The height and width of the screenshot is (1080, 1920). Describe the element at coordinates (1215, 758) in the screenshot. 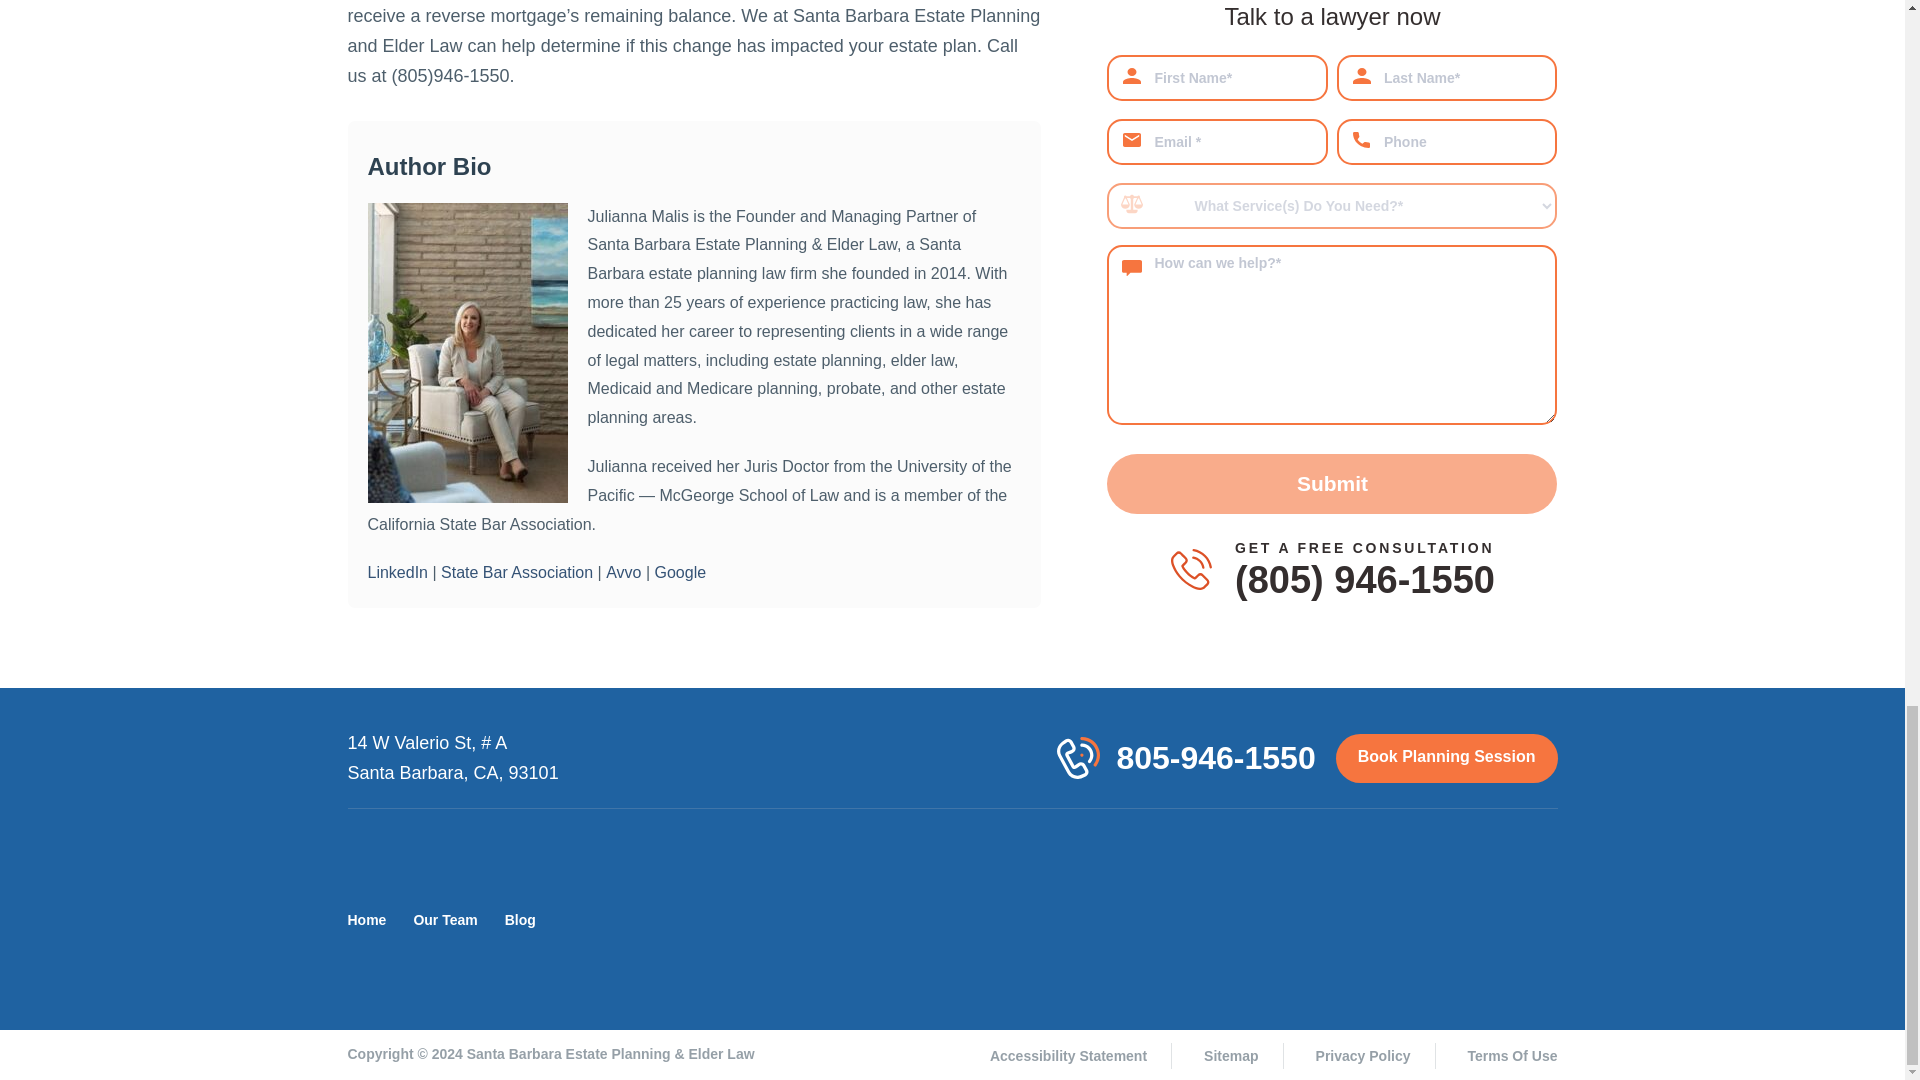

I see `805-946-1550` at that location.